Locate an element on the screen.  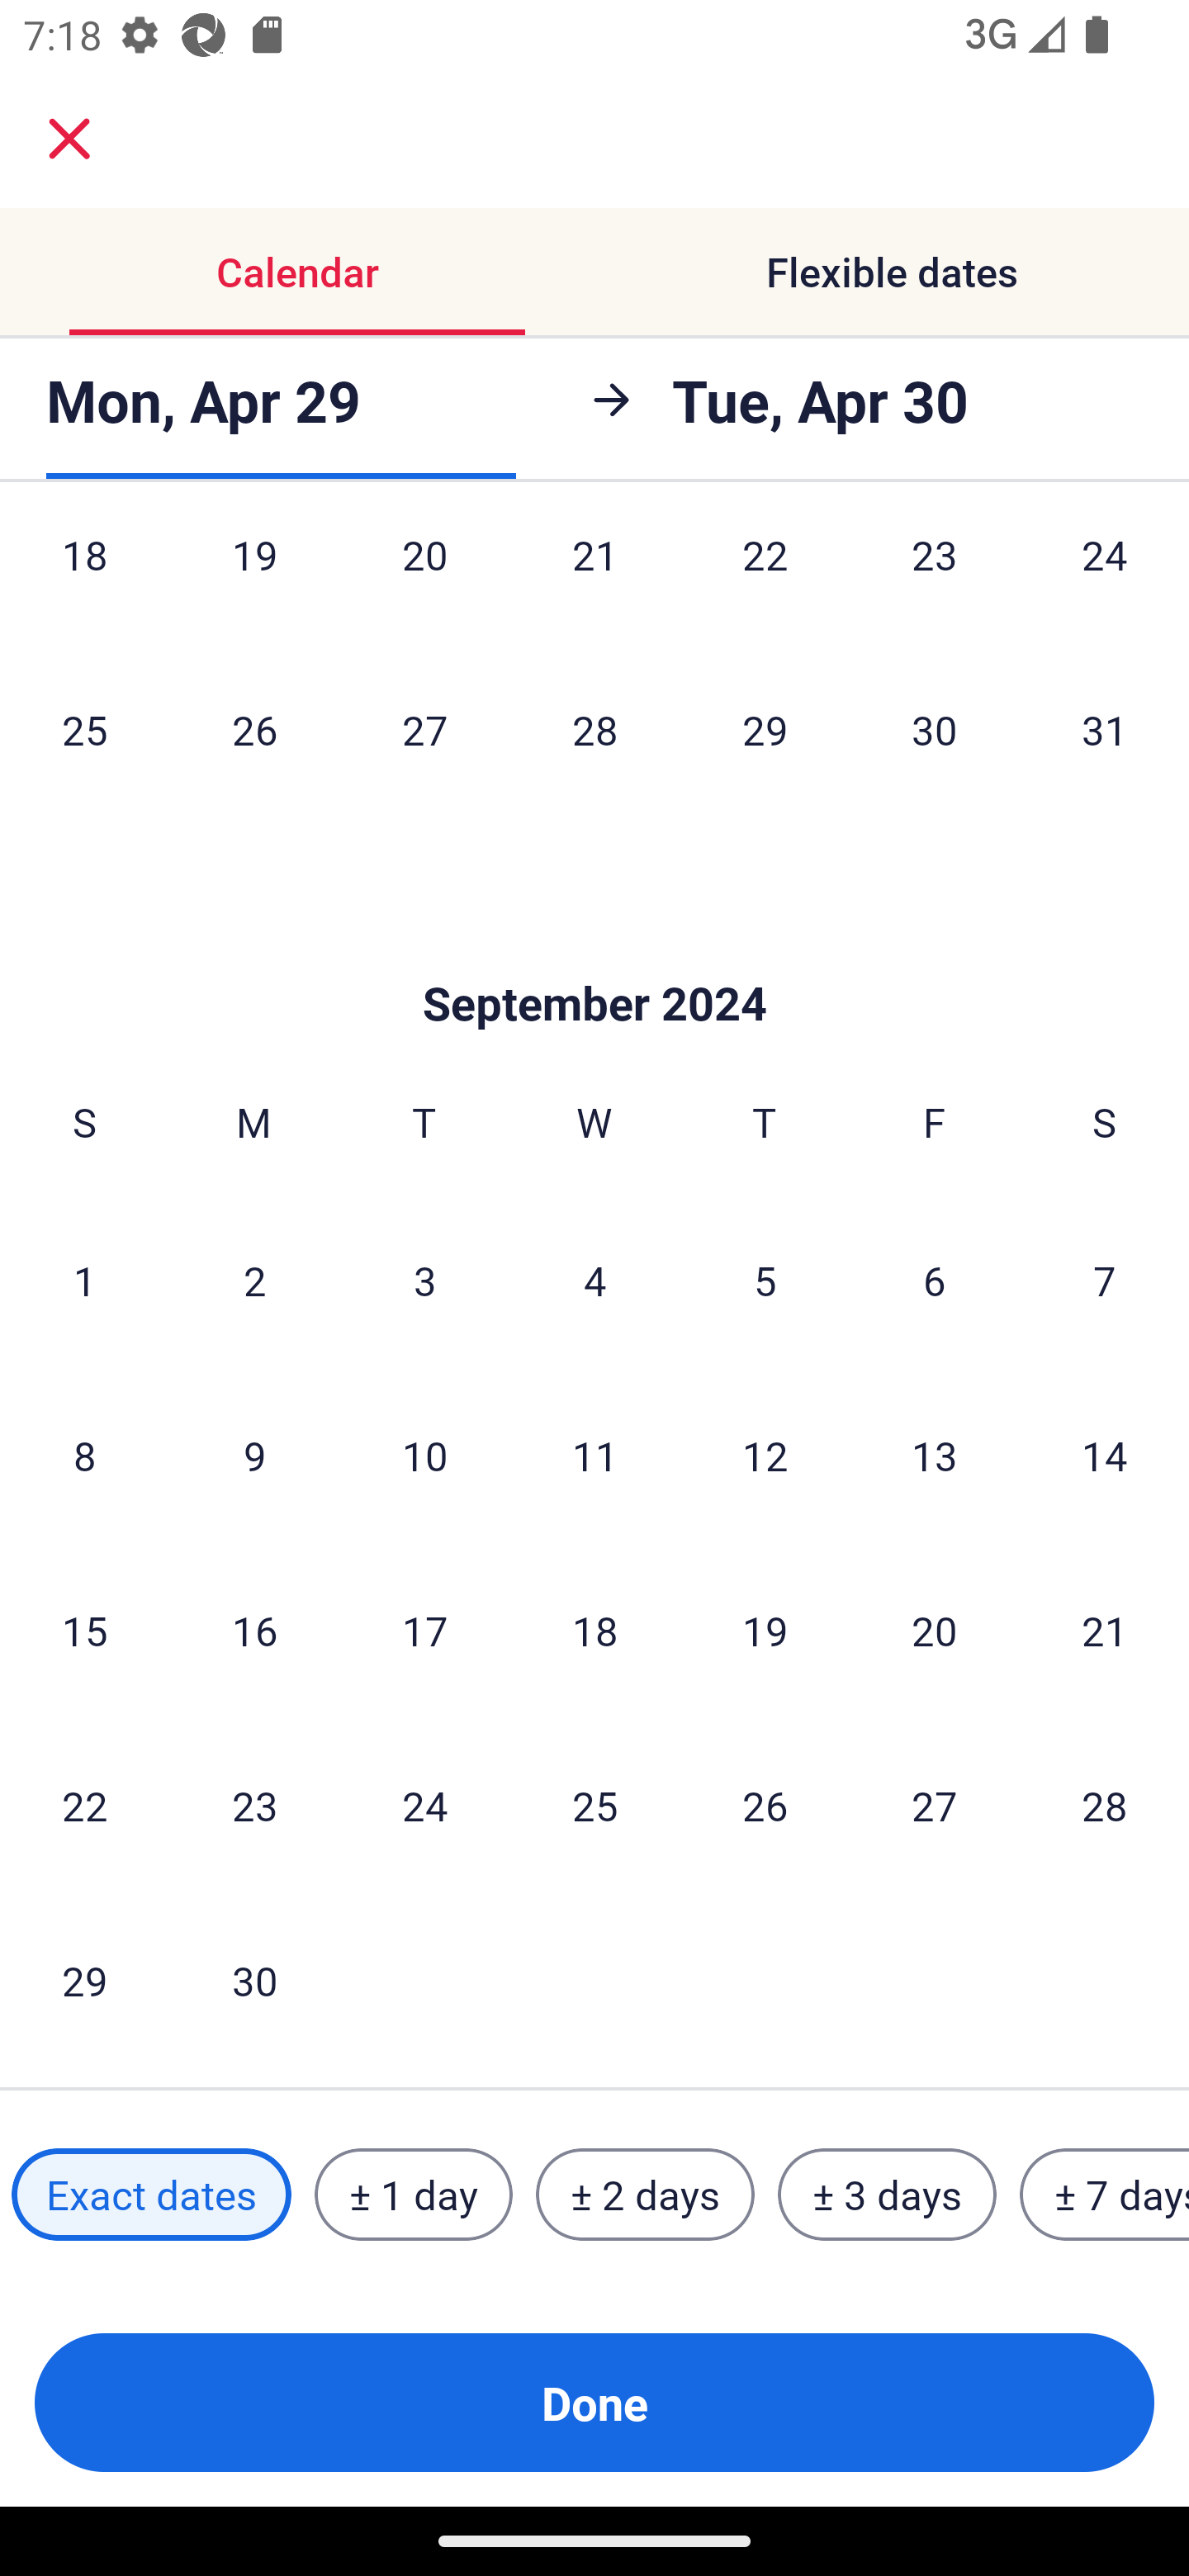
17 Tuesday, September 17, 2024 is located at coordinates (424, 1630).